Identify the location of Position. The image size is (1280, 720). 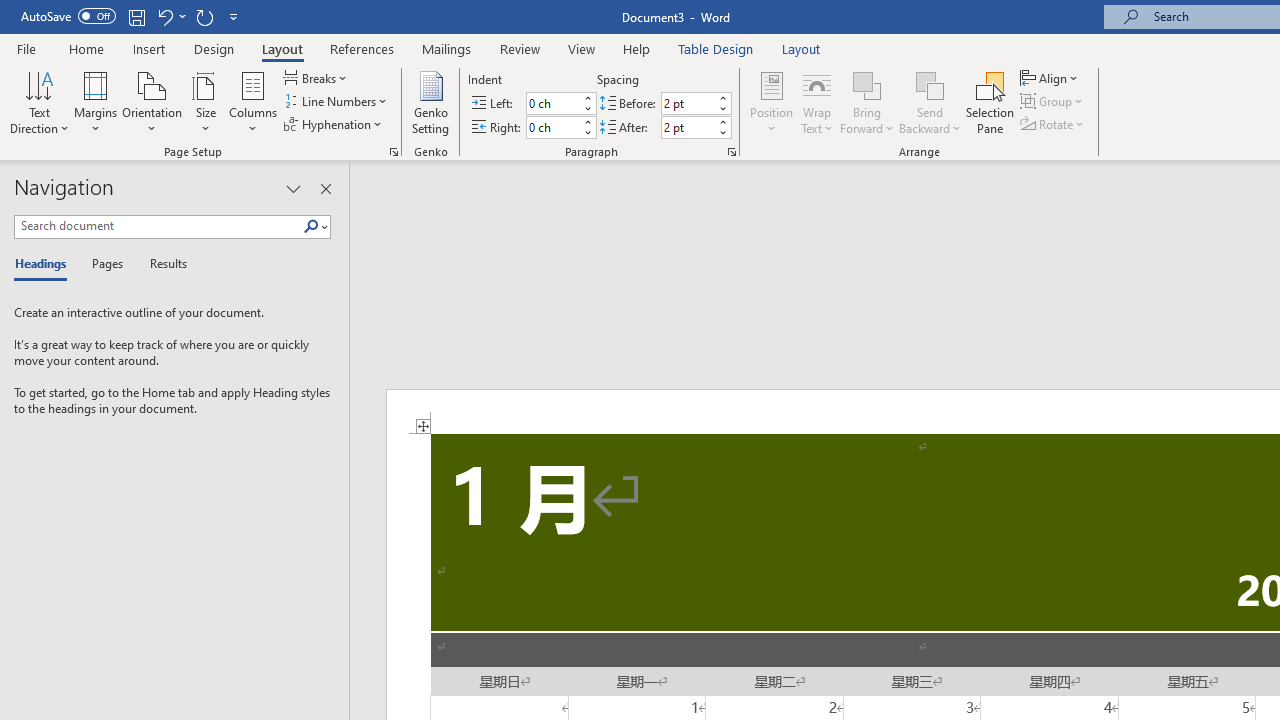
(772, 102).